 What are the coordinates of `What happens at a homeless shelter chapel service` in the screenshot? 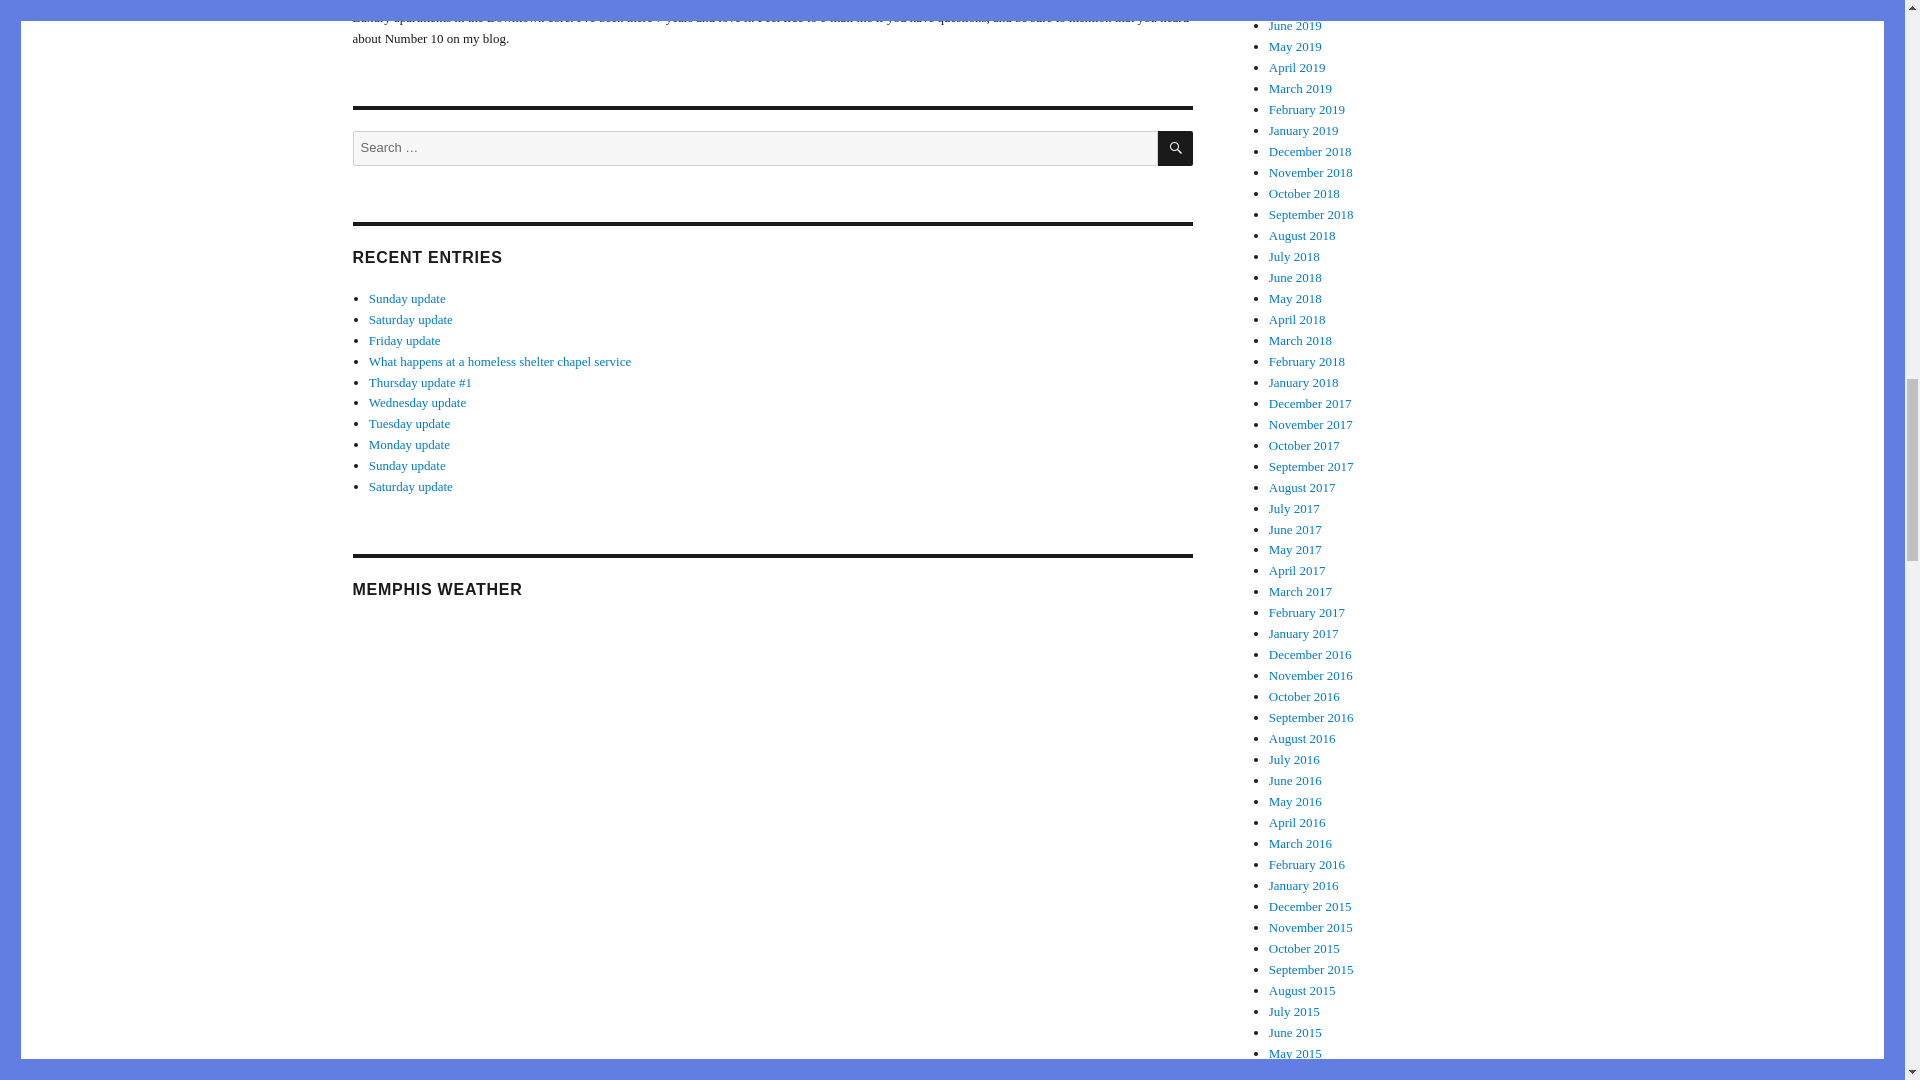 It's located at (500, 362).